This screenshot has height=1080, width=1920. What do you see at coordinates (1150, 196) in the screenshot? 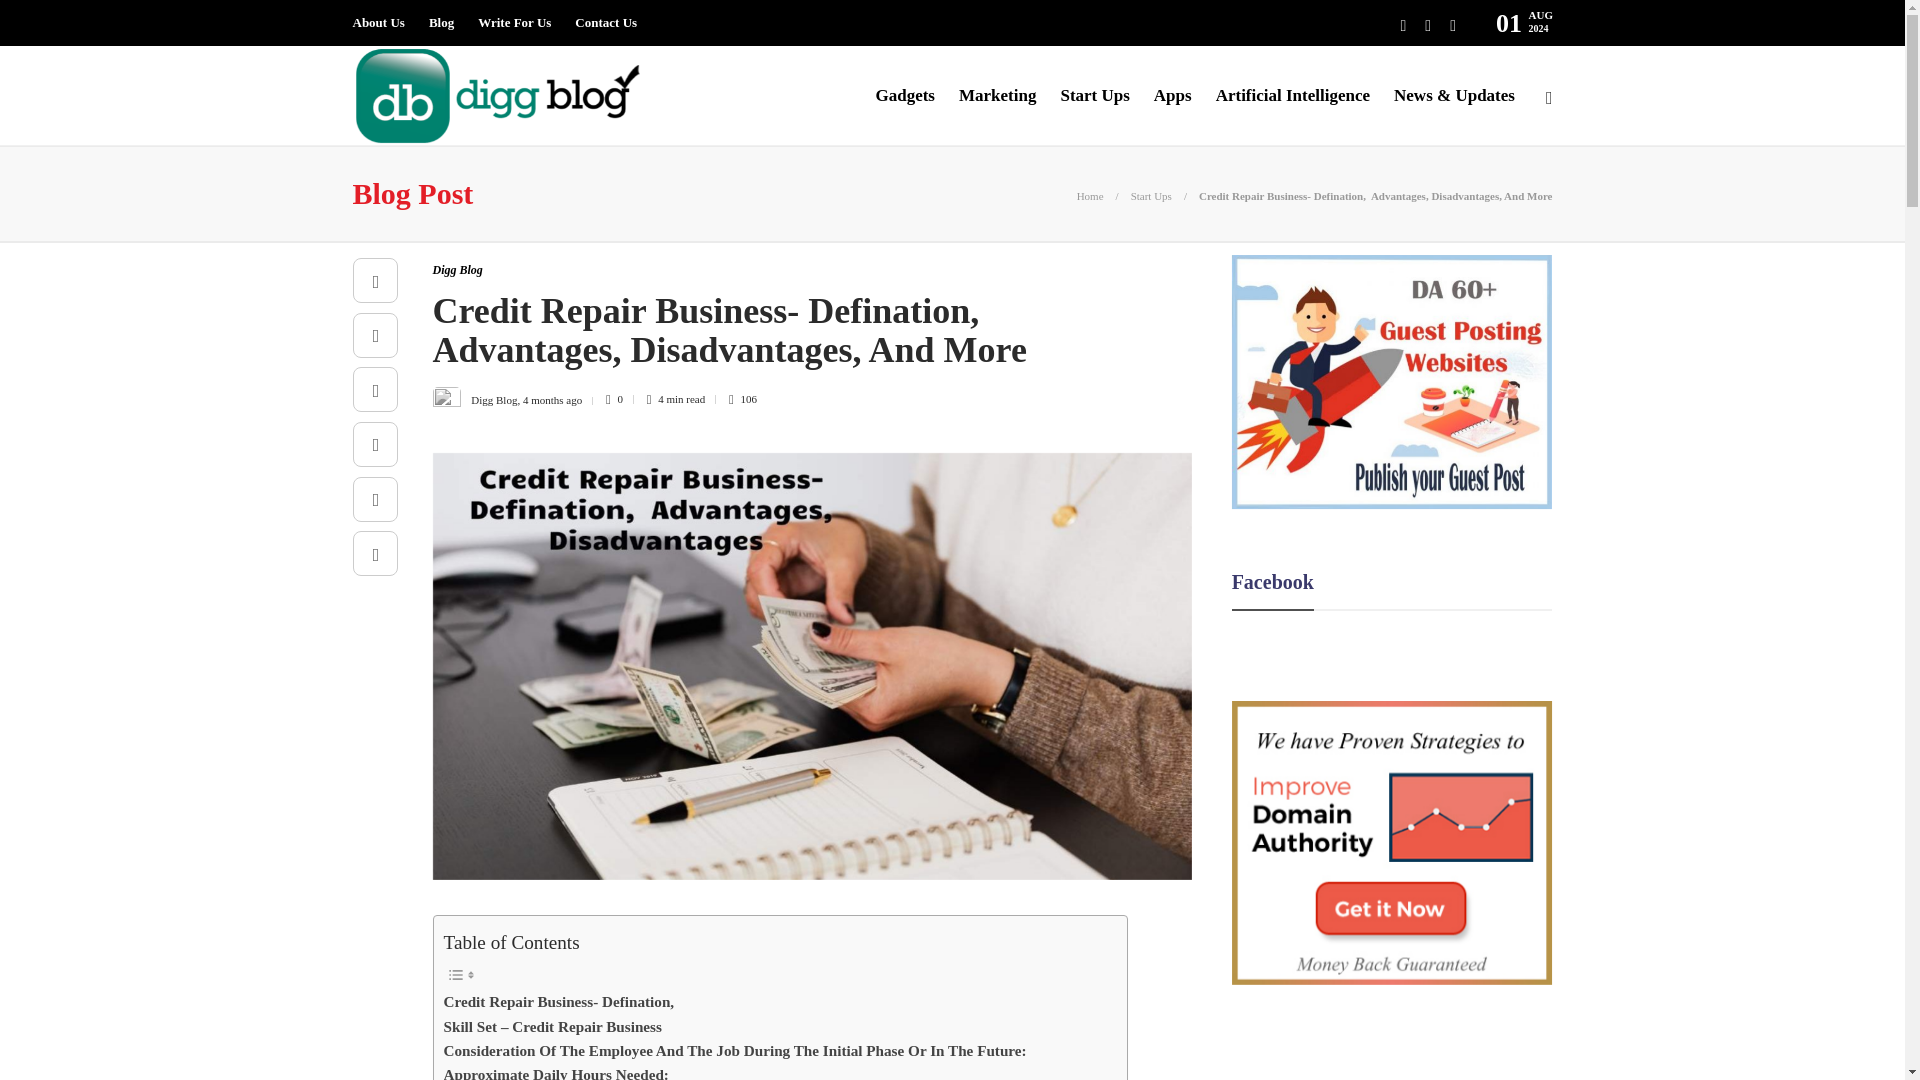
I see `Start Ups` at bounding box center [1150, 196].